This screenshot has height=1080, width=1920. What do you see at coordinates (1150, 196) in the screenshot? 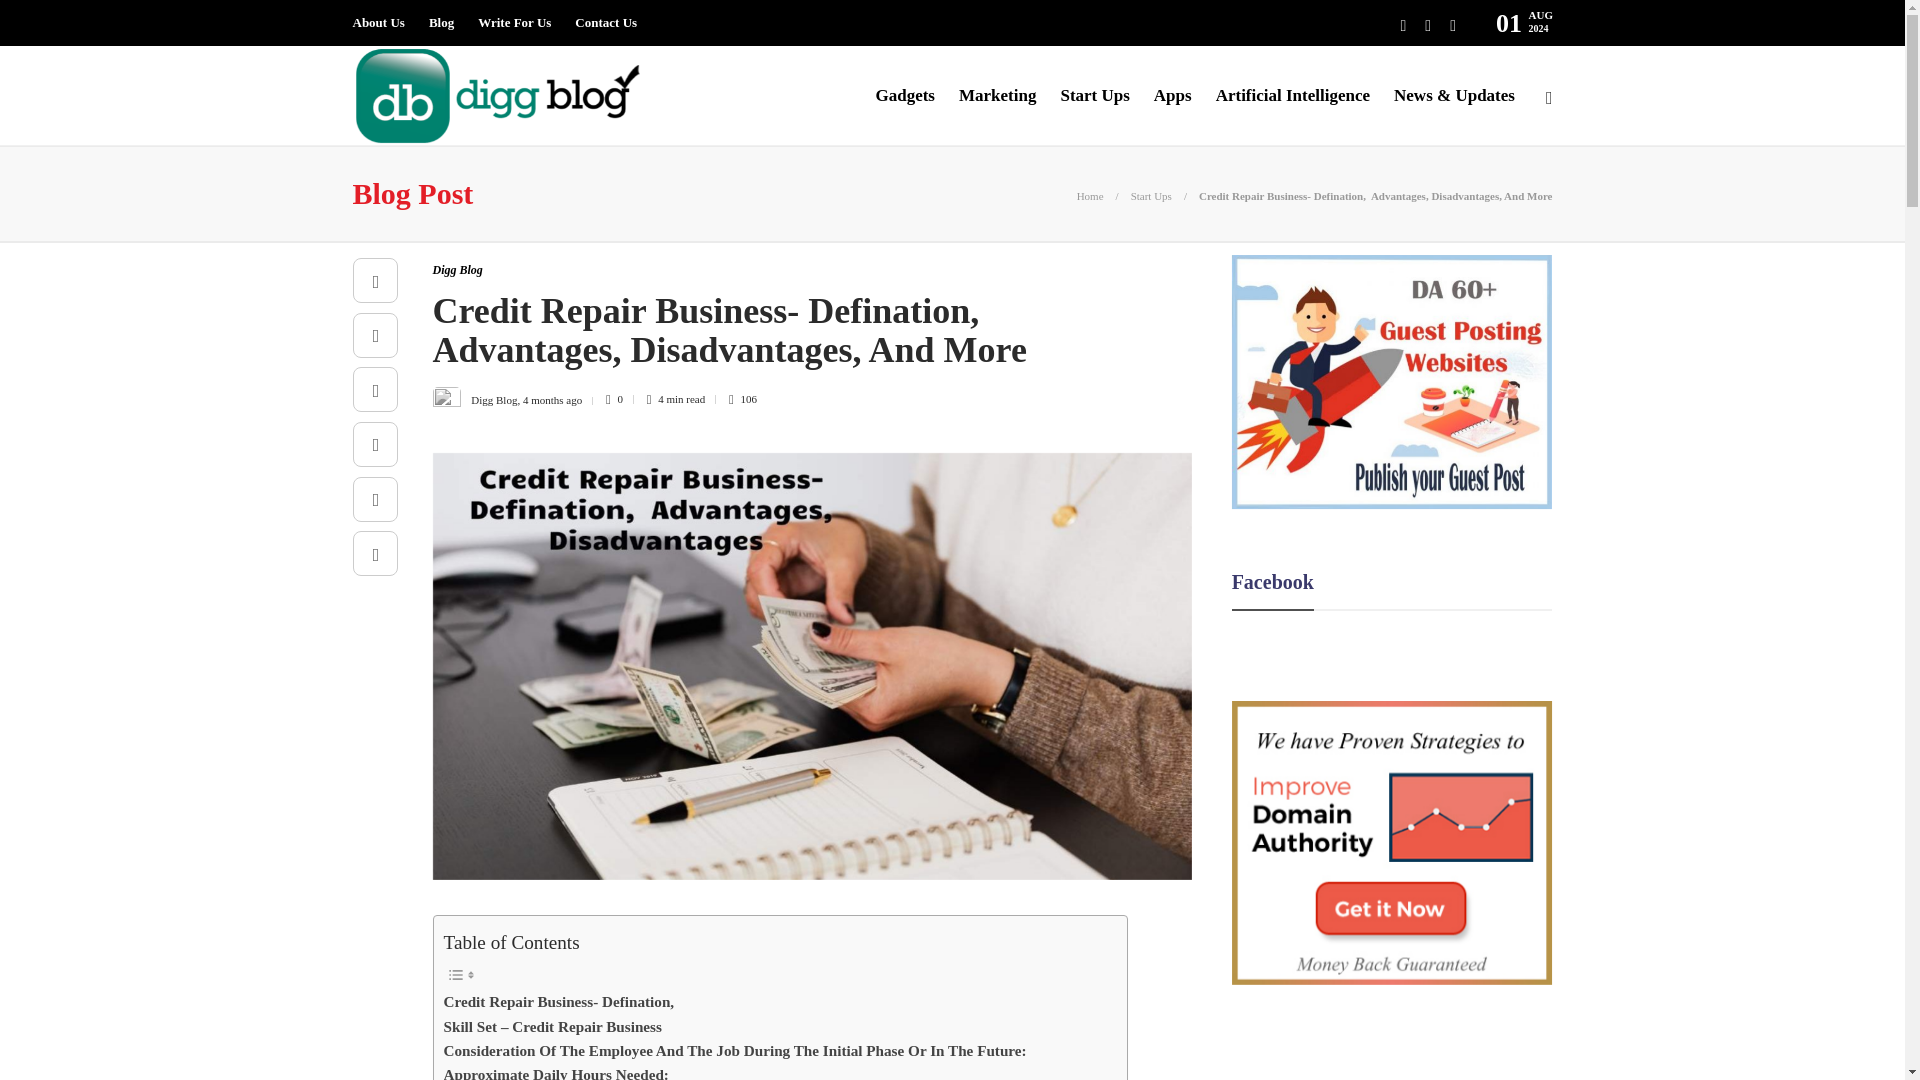
I see `Start Ups` at bounding box center [1150, 196].